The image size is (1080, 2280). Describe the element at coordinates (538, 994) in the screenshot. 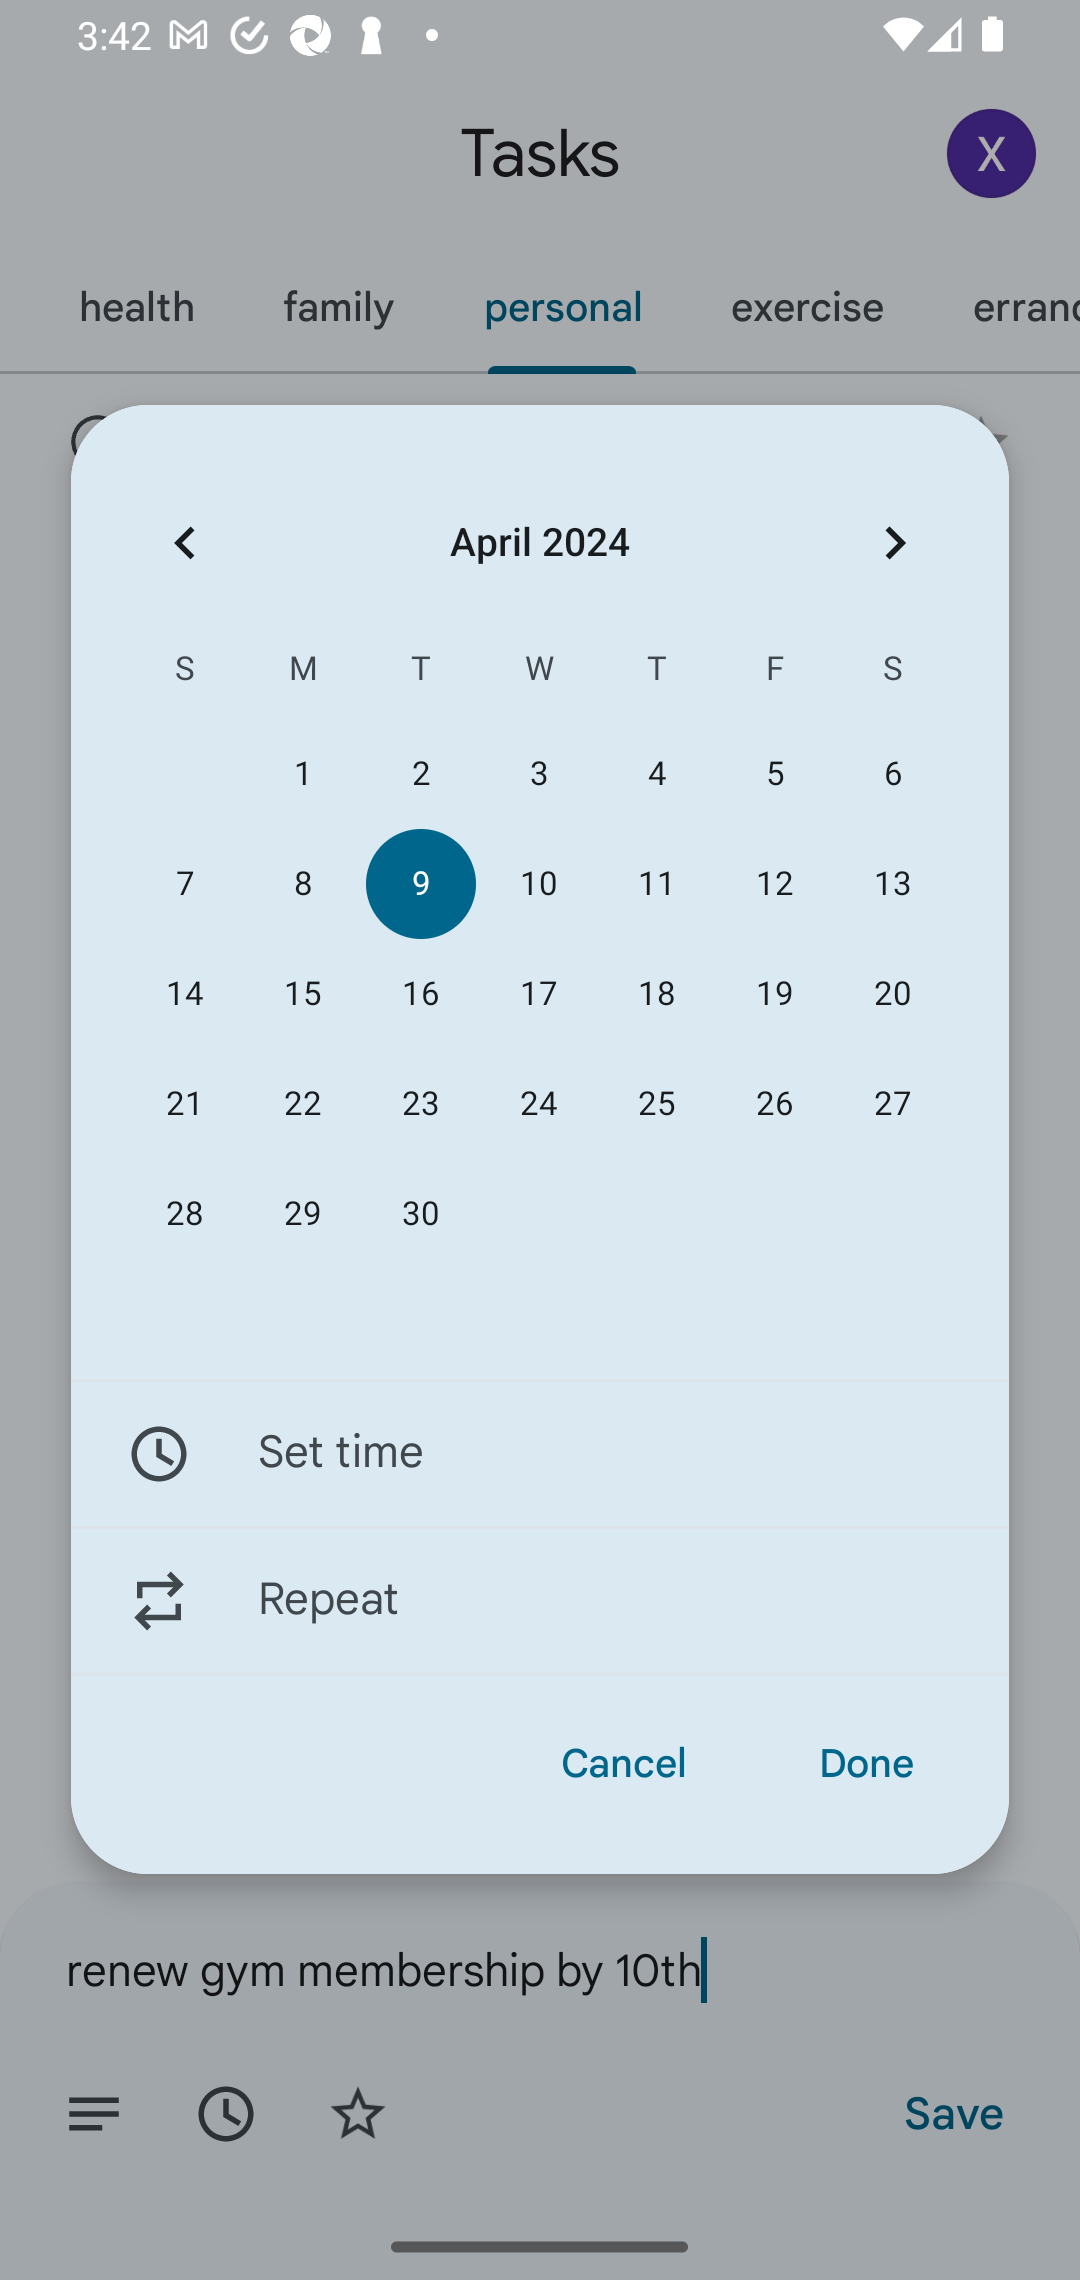

I see `17 17 April 2024` at that location.